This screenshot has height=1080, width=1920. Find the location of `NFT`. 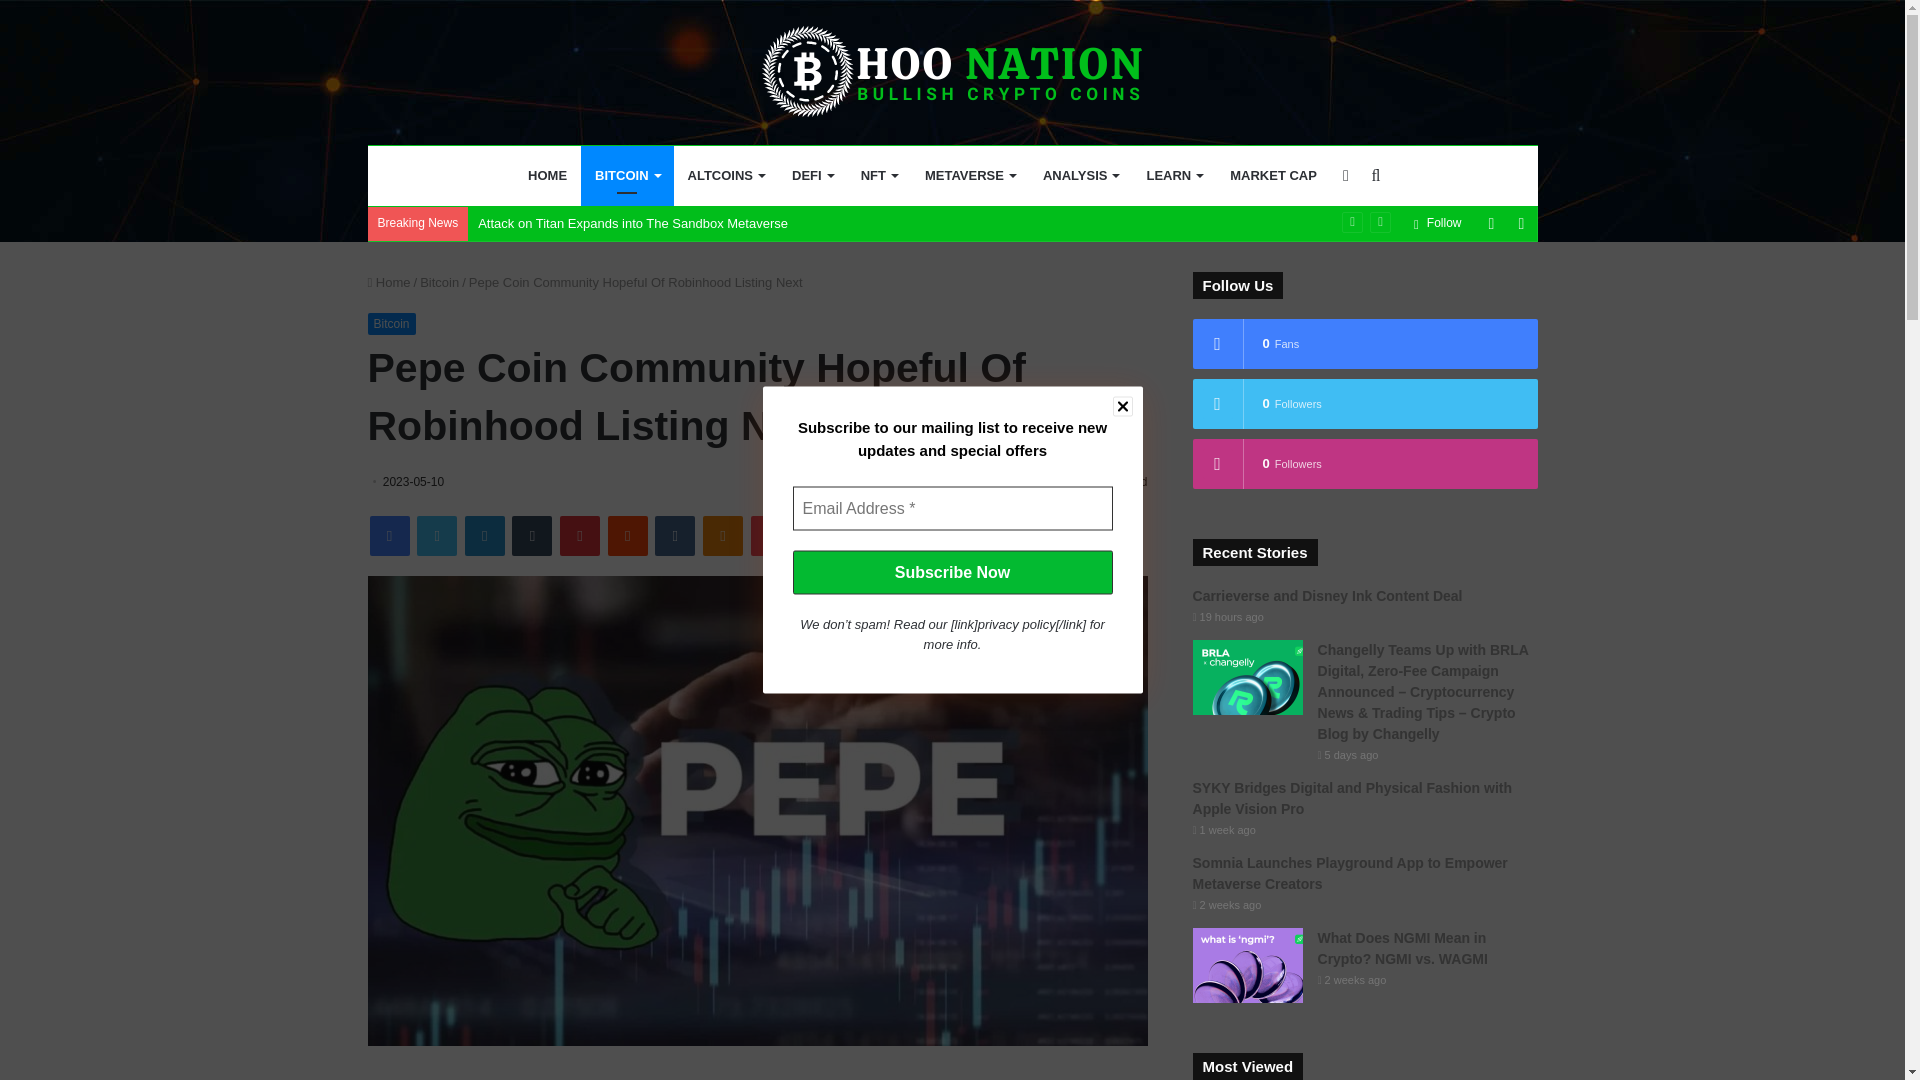

NFT is located at coordinates (878, 176).